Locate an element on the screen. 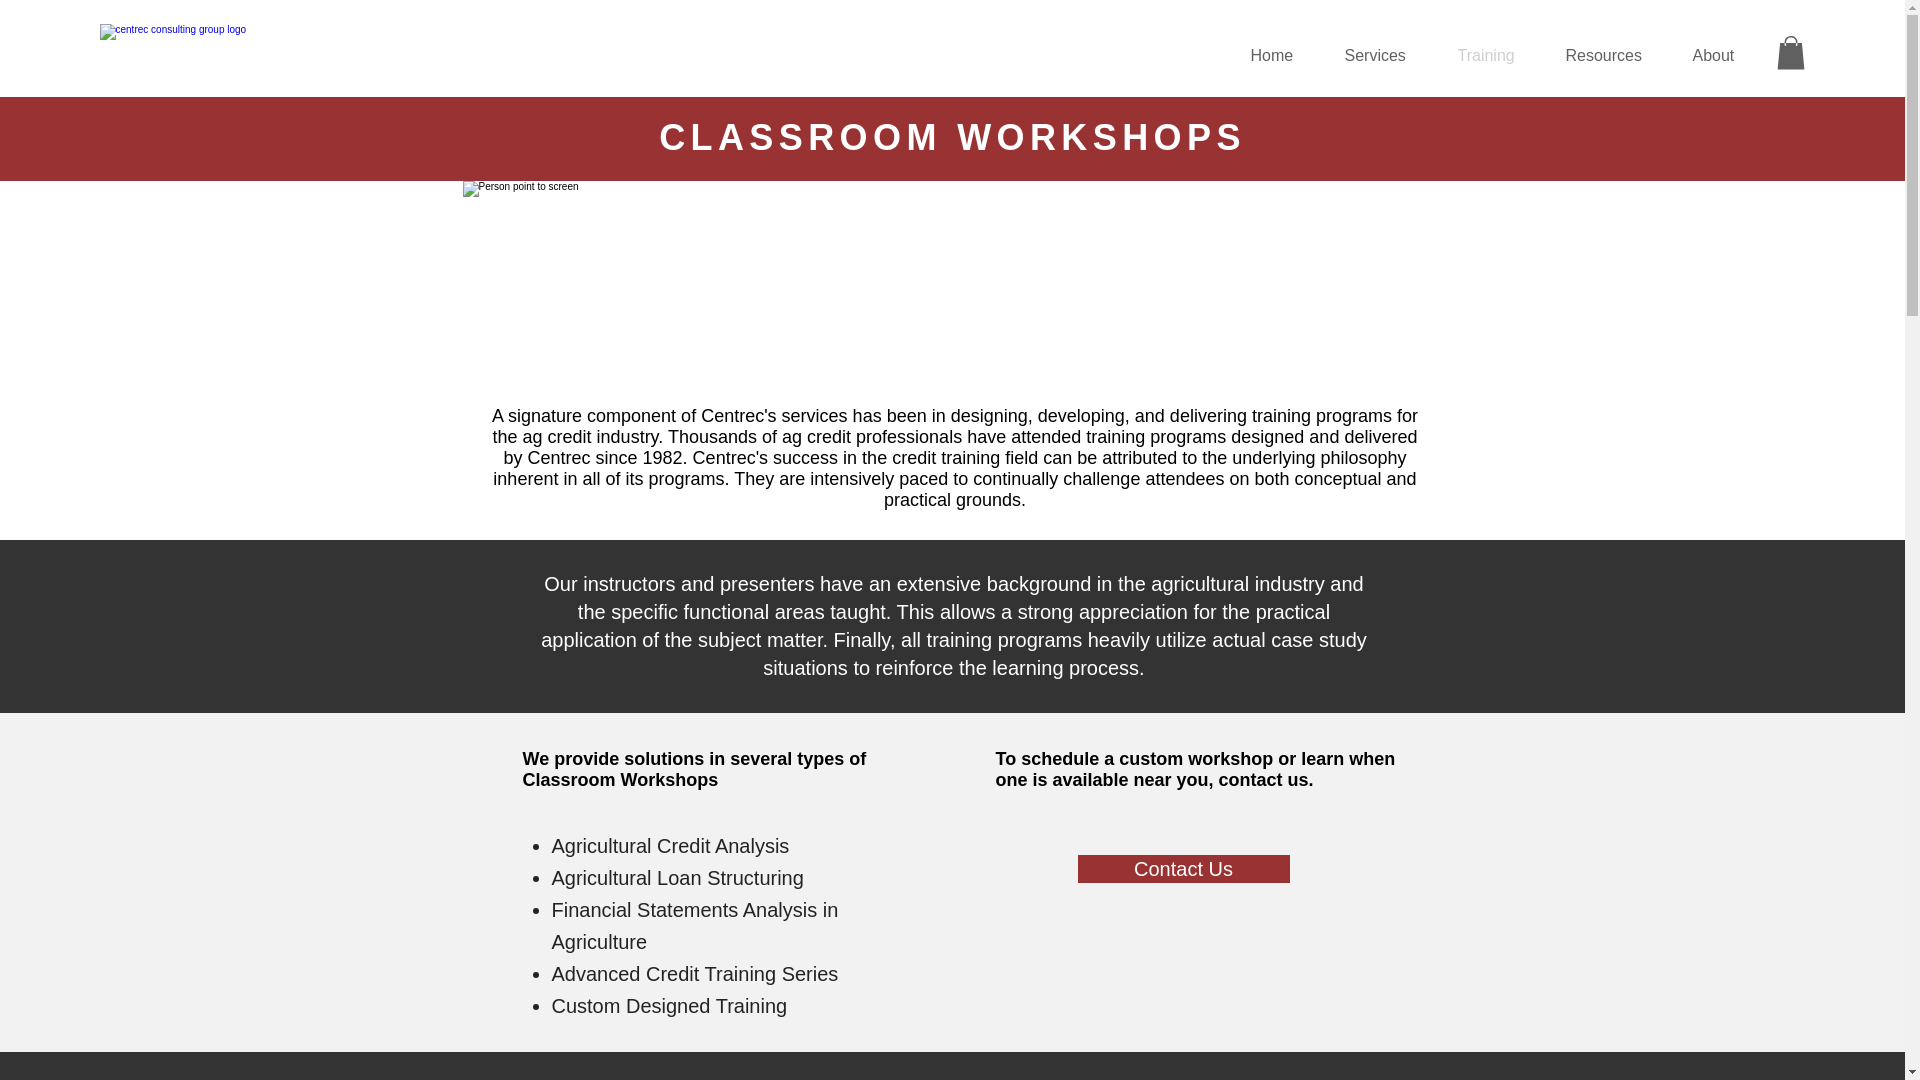 The height and width of the screenshot is (1080, 1920). Custom Designed Training is located at coordinates (670, 1006).